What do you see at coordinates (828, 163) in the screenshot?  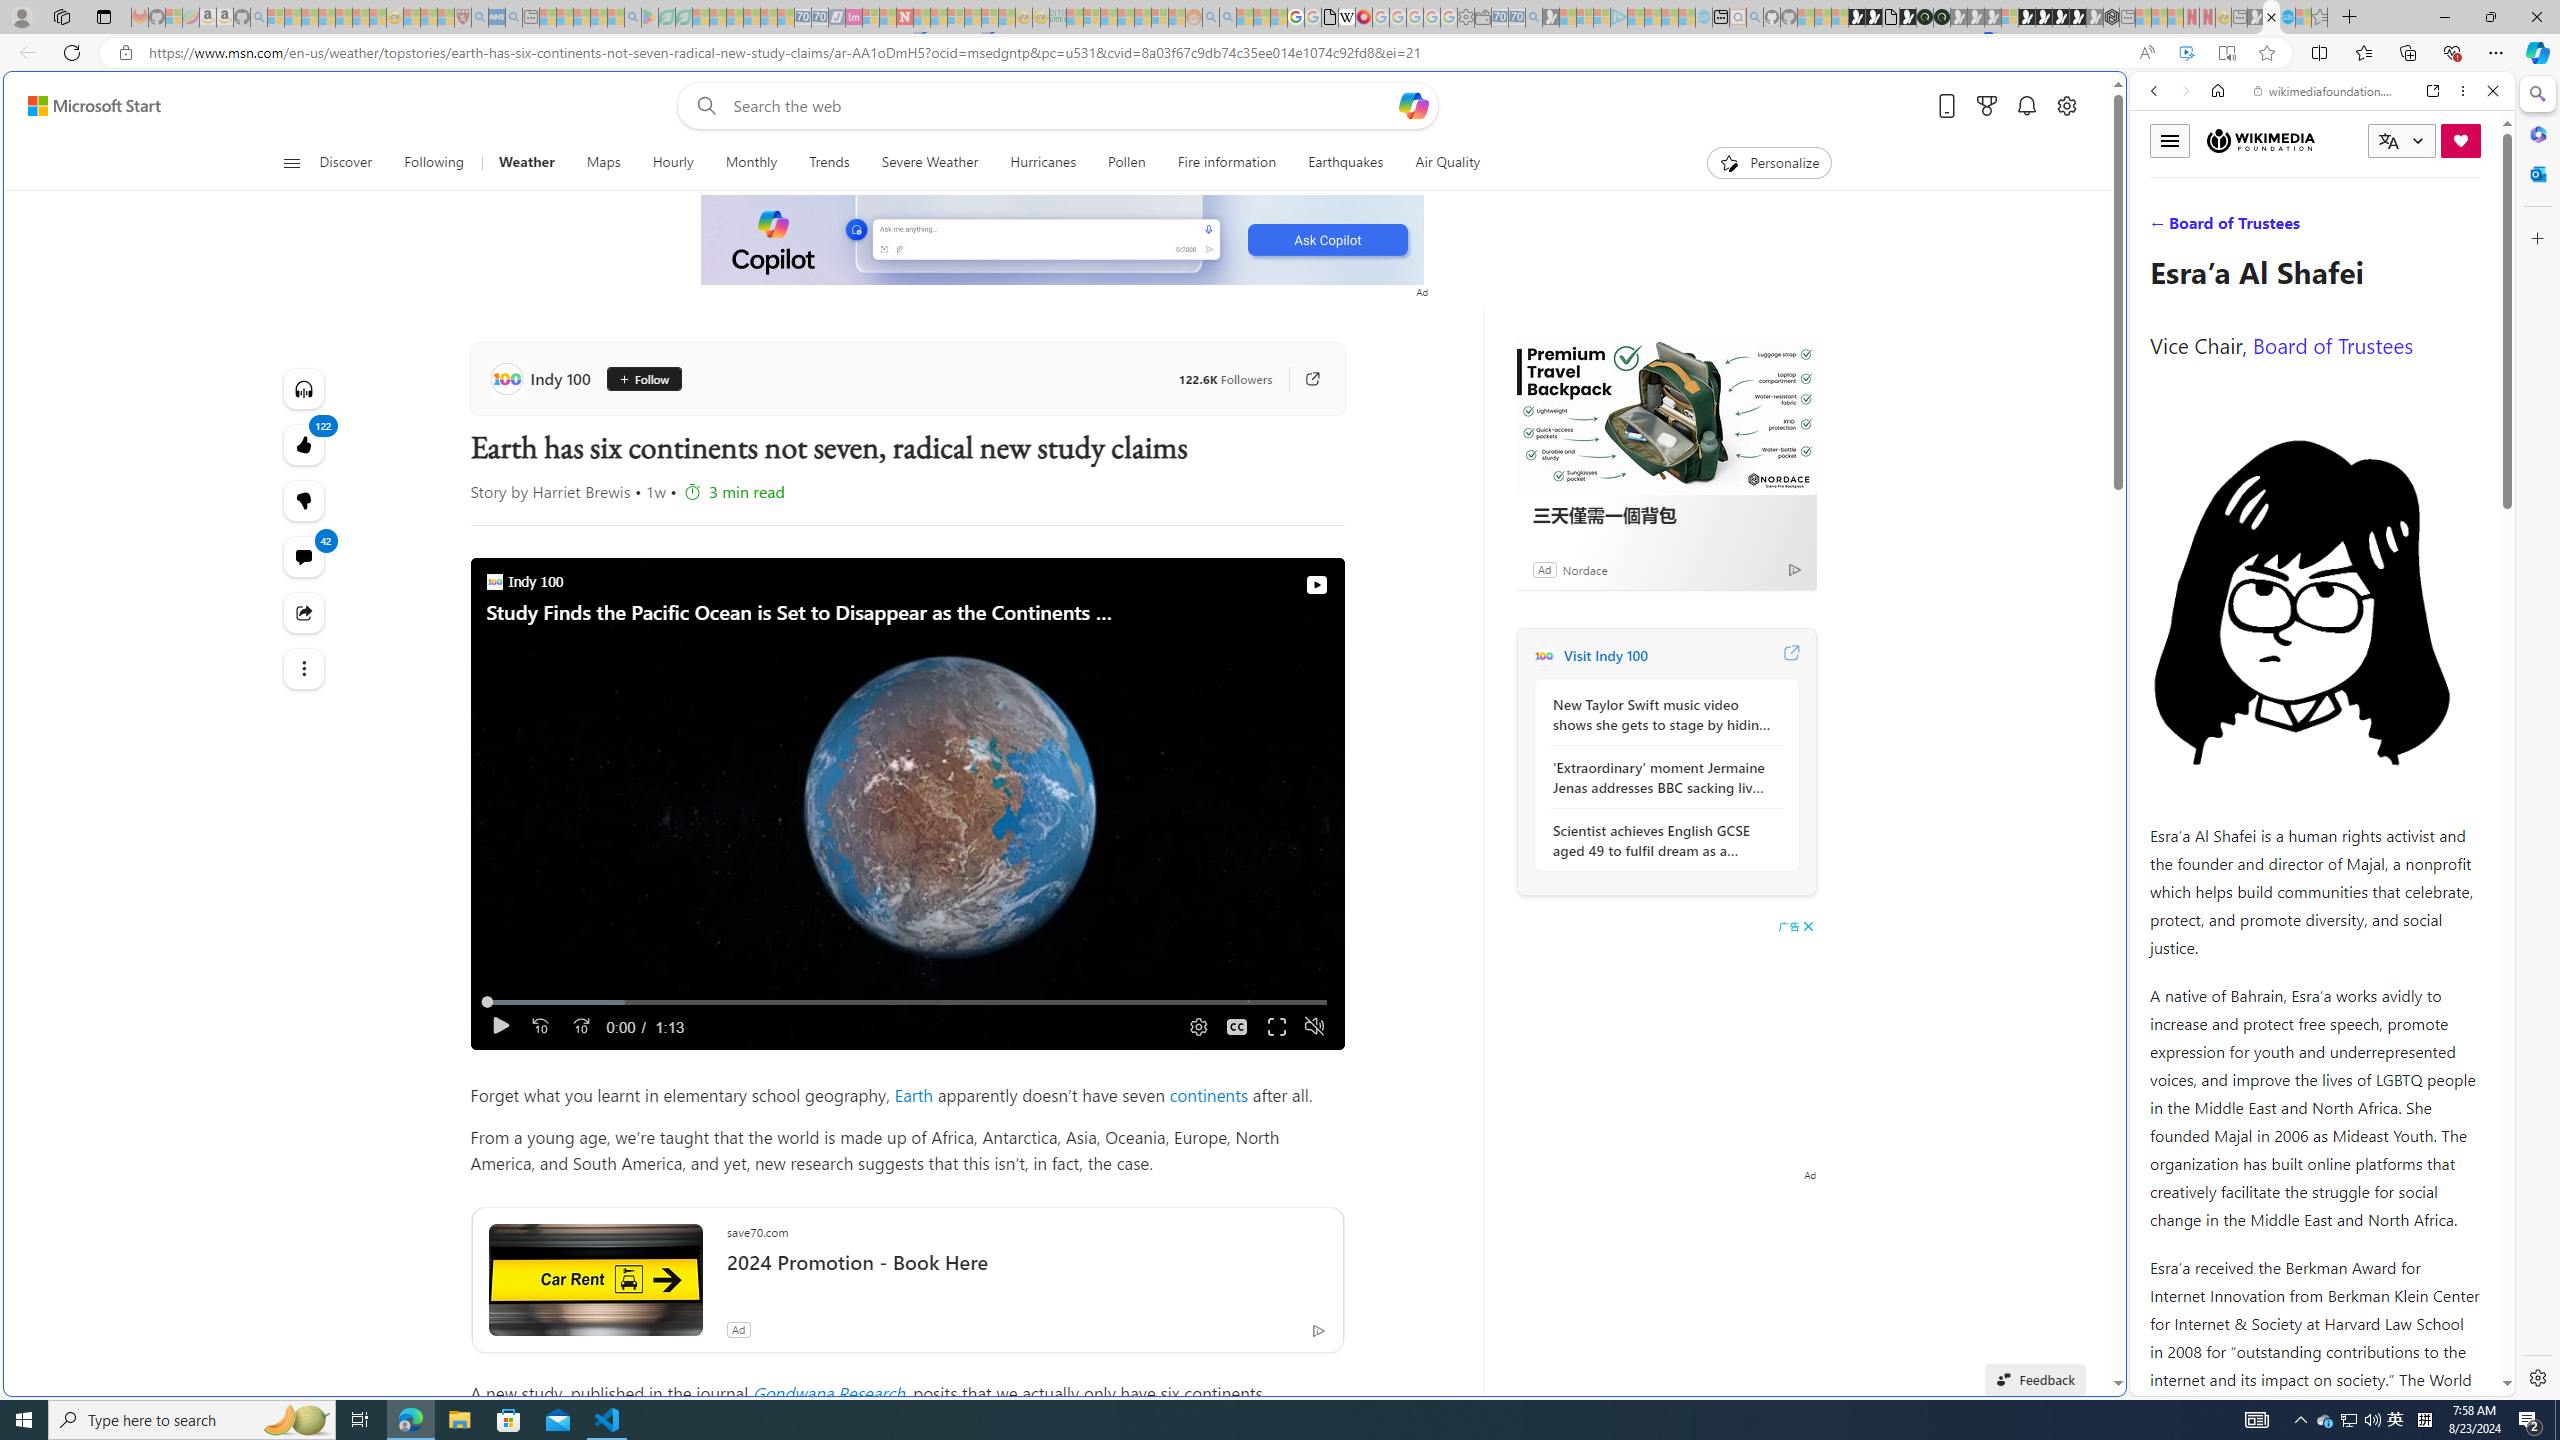 I see `Trends` at bounding box center [828, 163].